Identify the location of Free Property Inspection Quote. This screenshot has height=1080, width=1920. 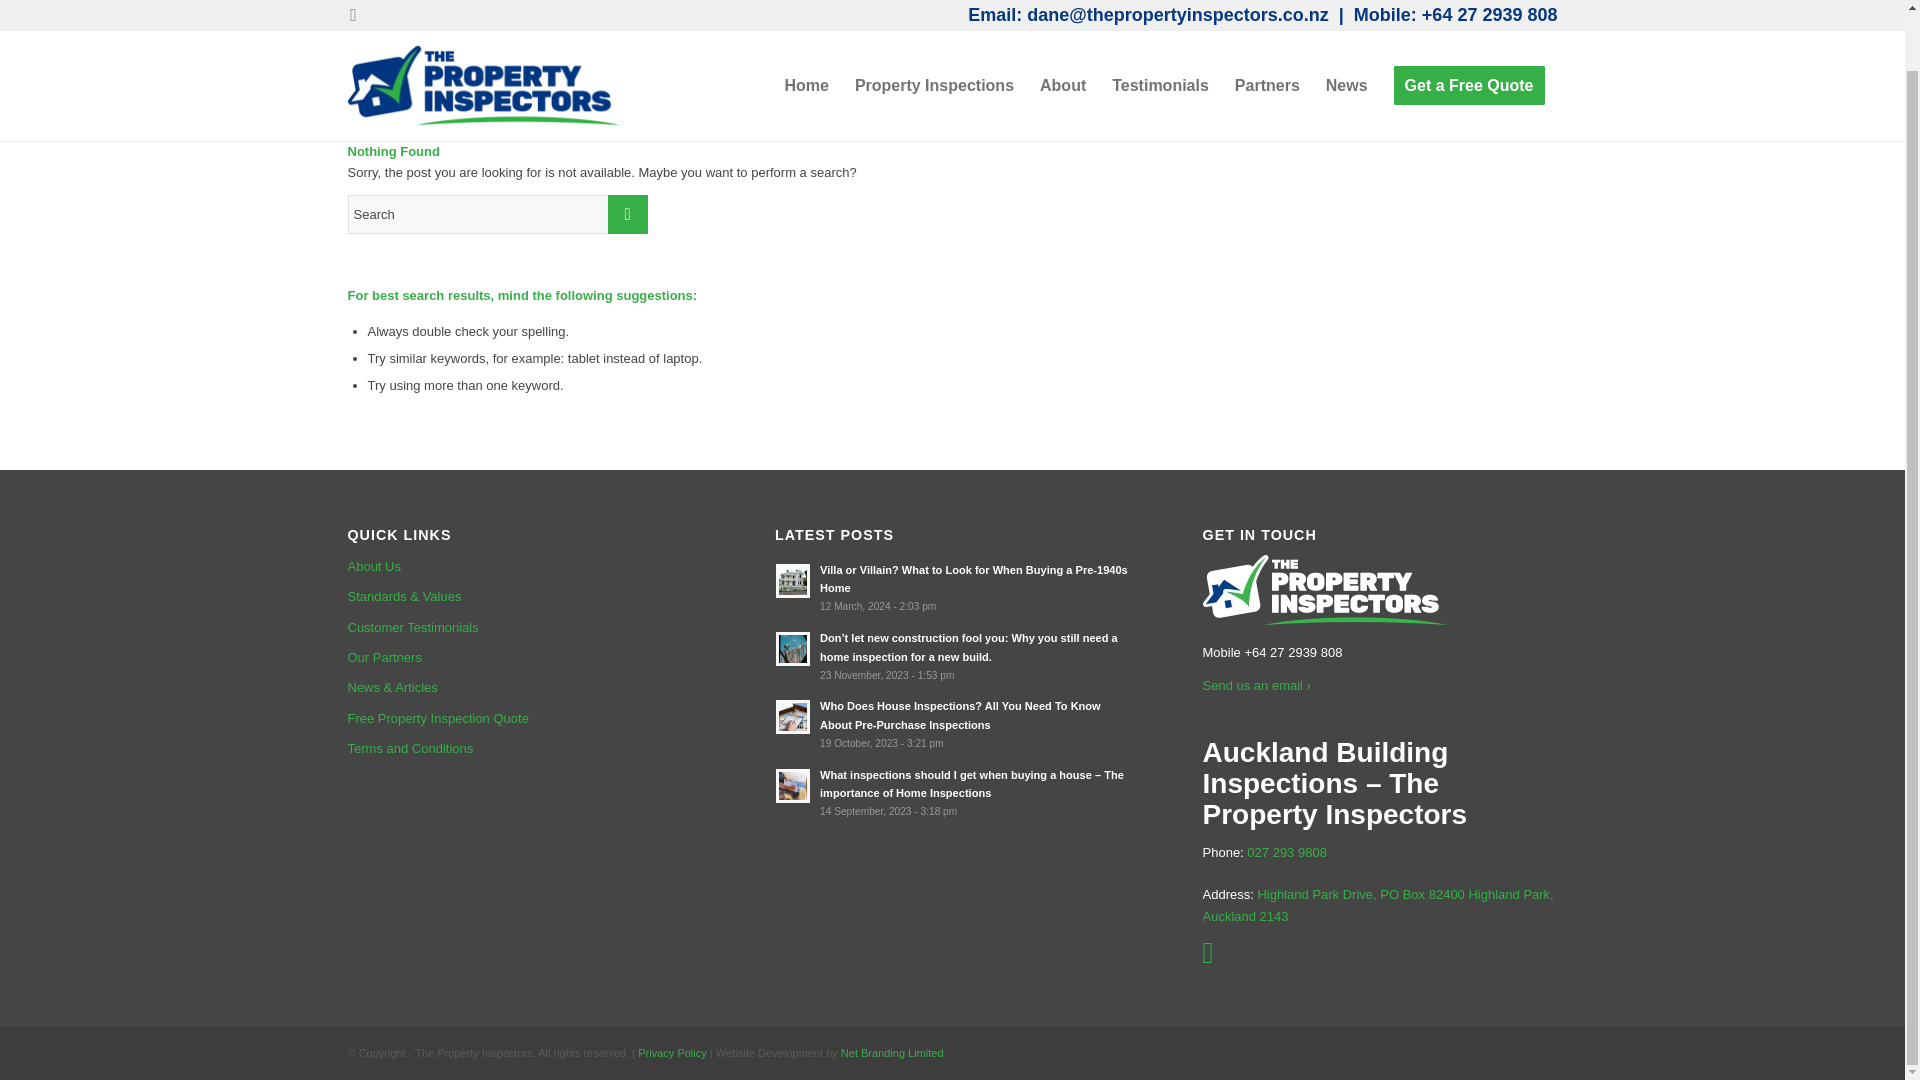
(524, 719).